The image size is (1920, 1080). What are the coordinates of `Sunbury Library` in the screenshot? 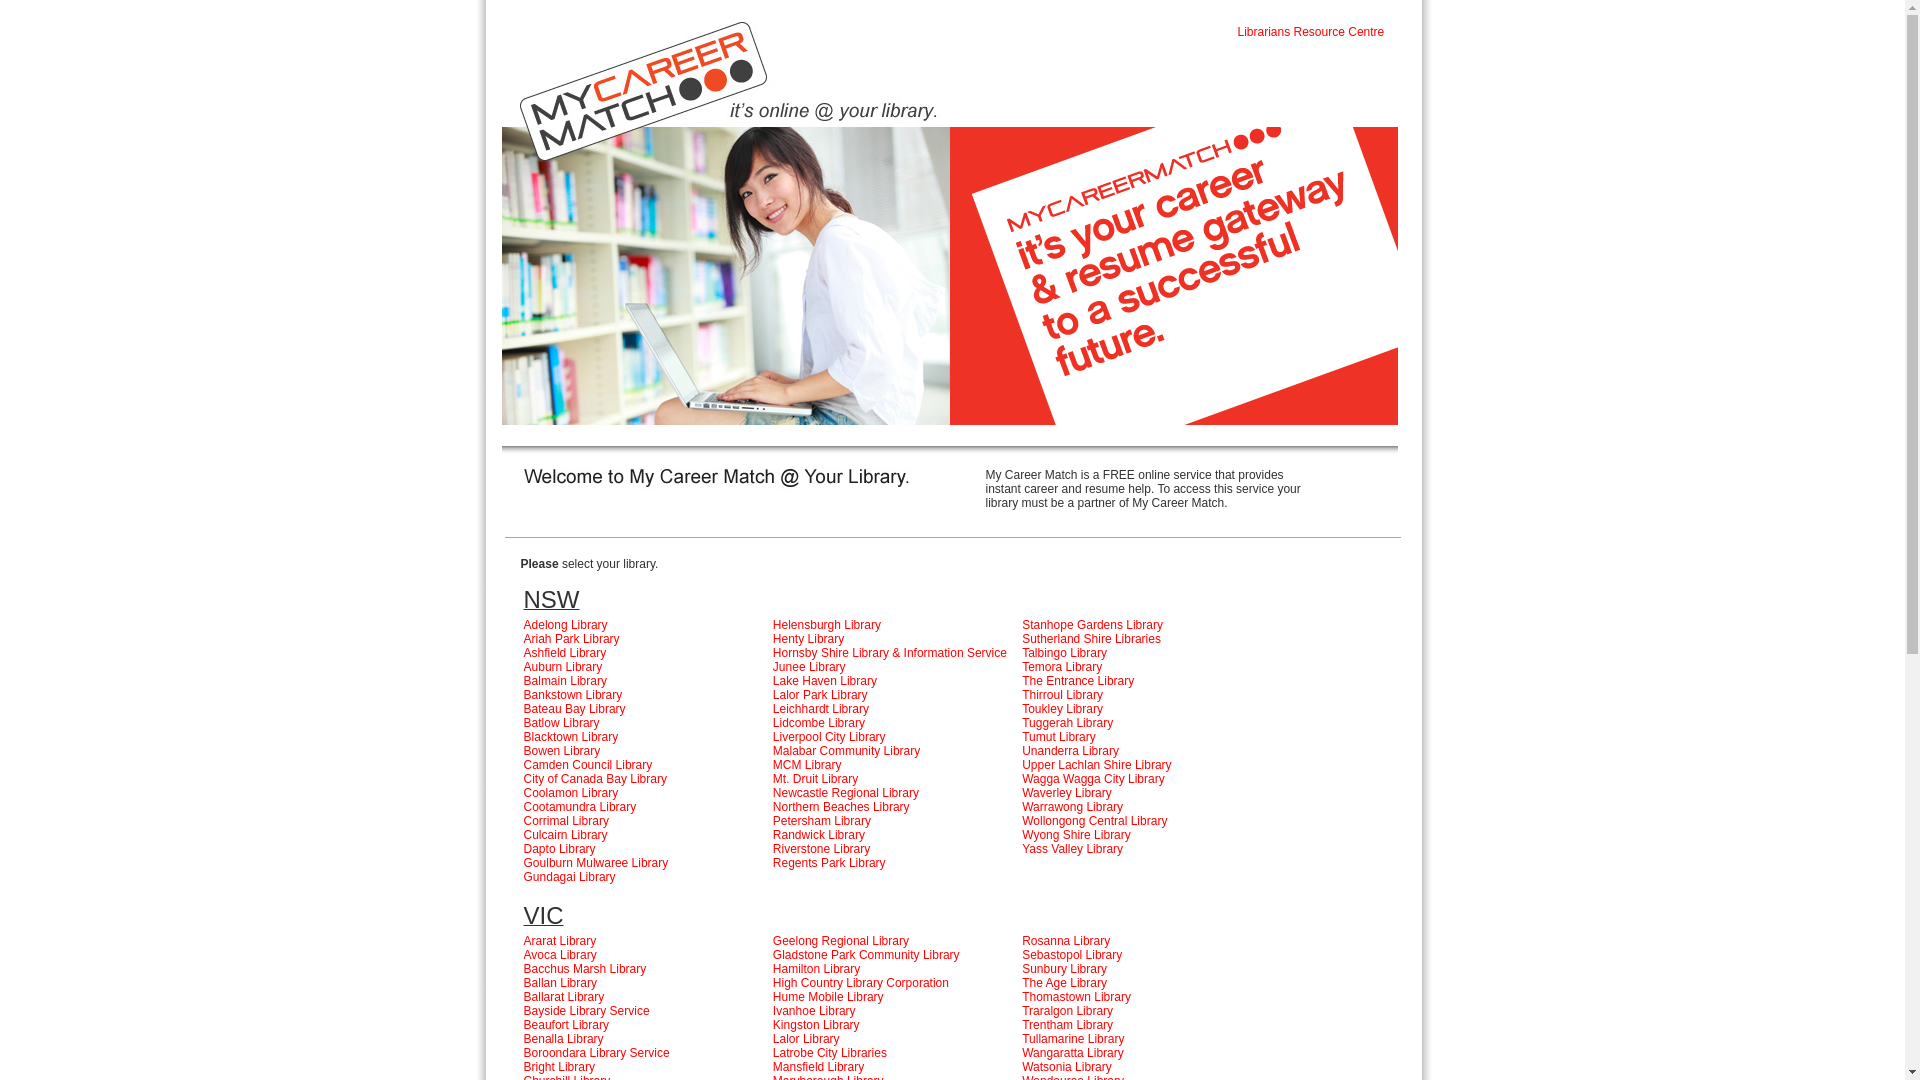 It's located at (1064, 969).